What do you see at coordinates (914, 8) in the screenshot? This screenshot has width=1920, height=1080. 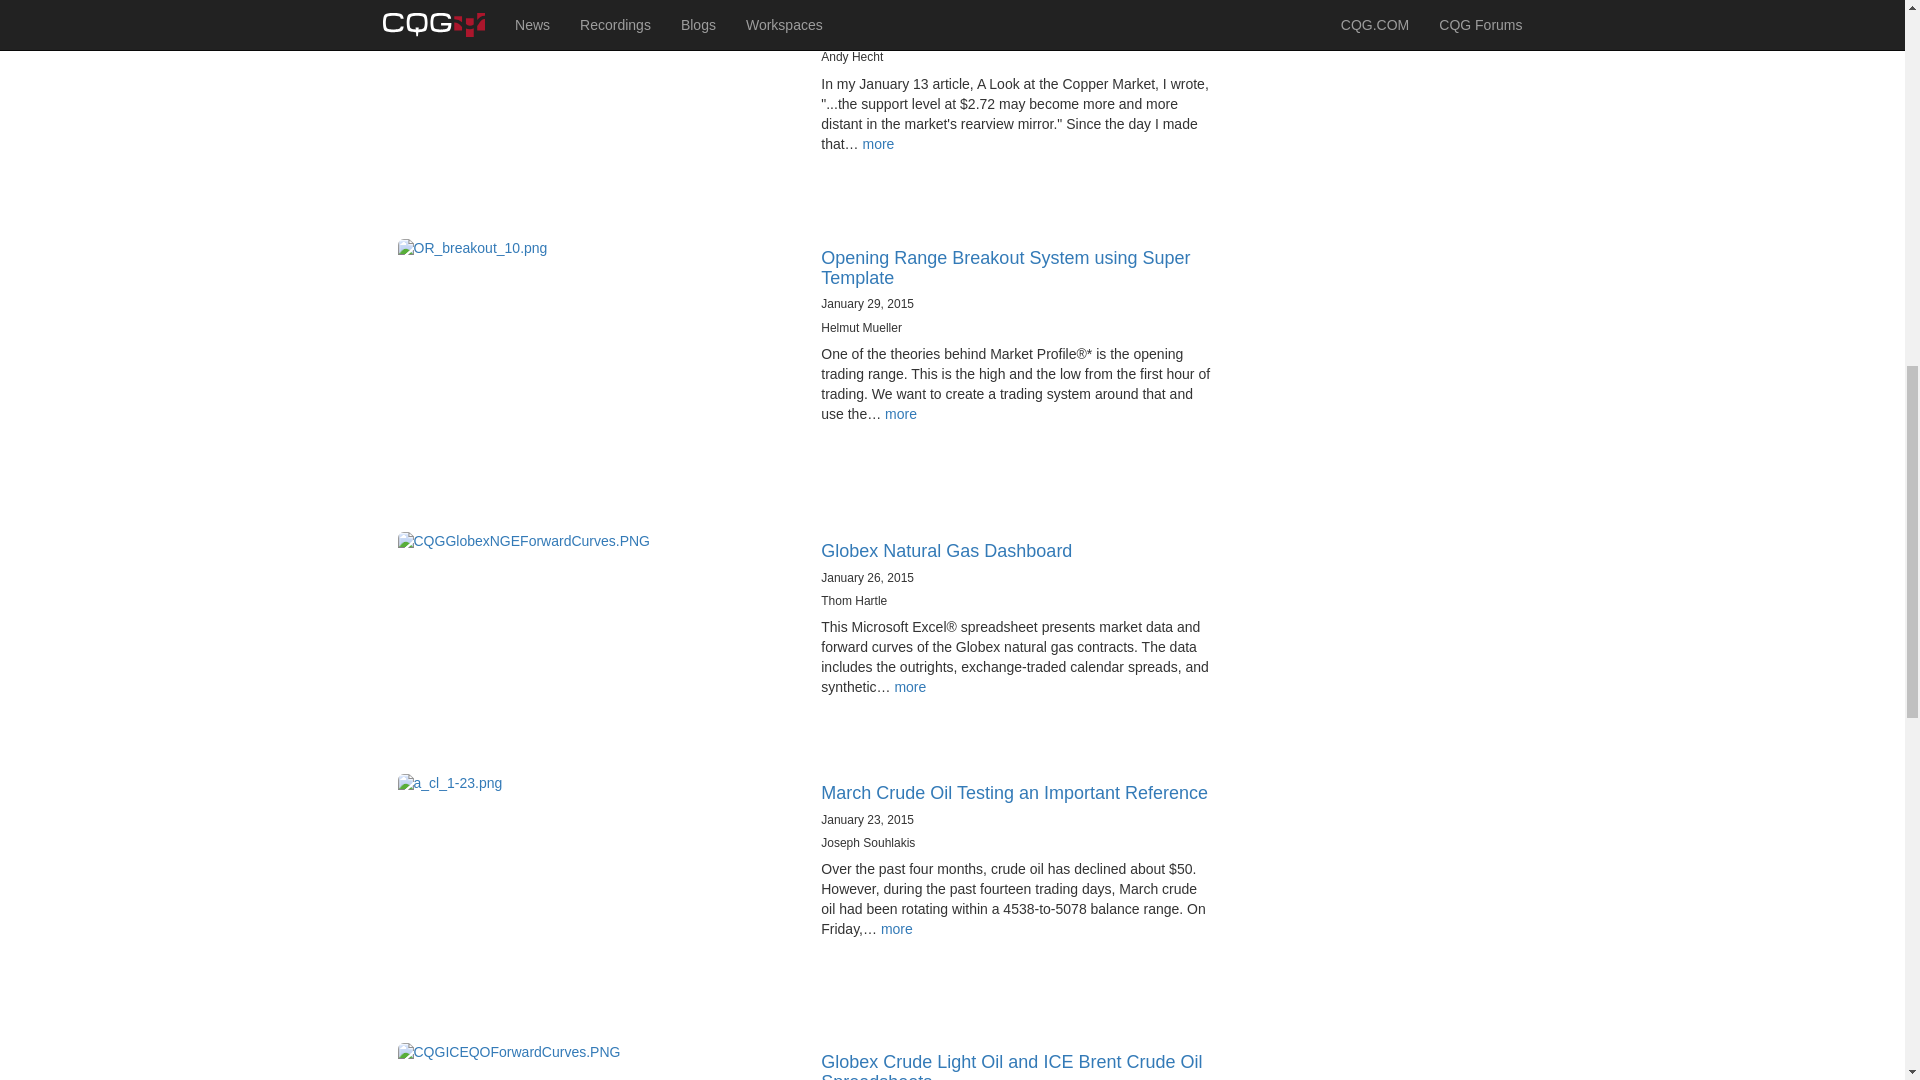 I see `A Follow Up on Copper` at bounding box center [914, 8].